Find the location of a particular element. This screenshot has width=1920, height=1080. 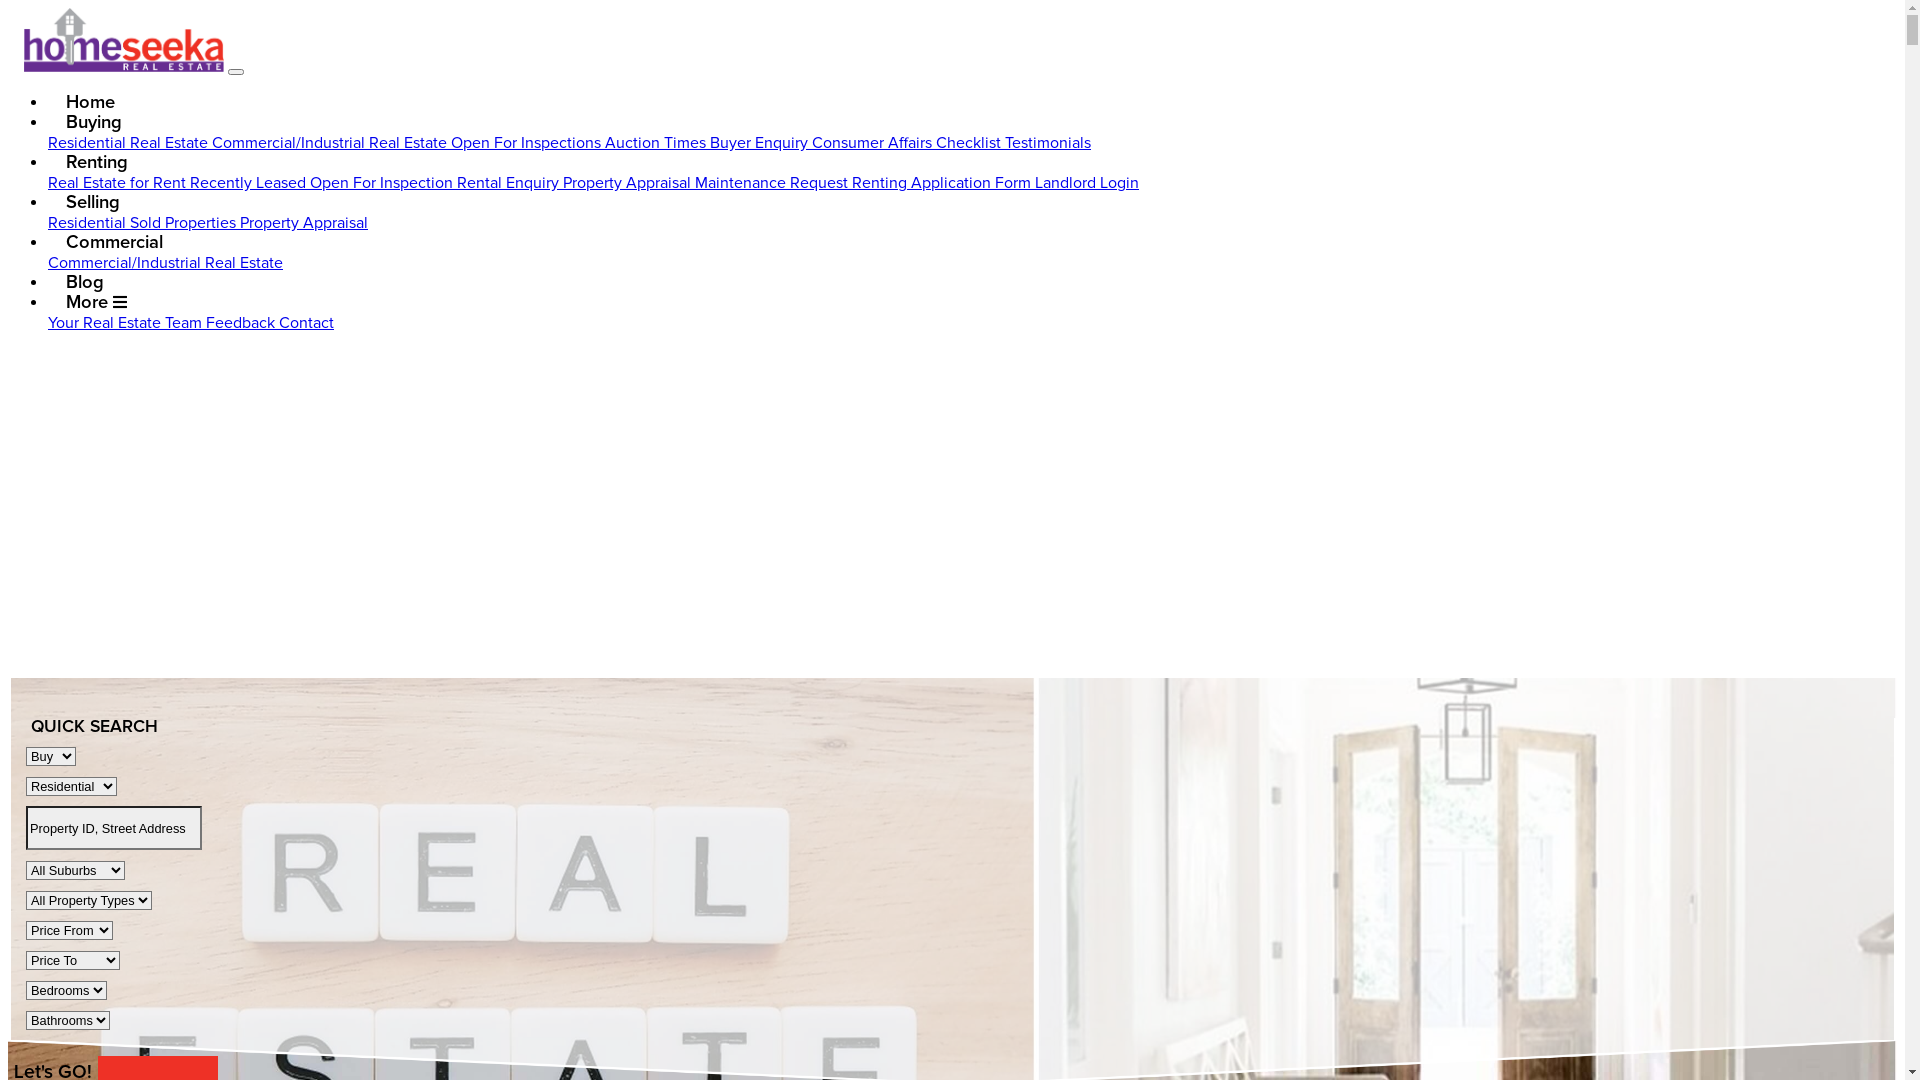

Selling is located at coordinates (92, 202).